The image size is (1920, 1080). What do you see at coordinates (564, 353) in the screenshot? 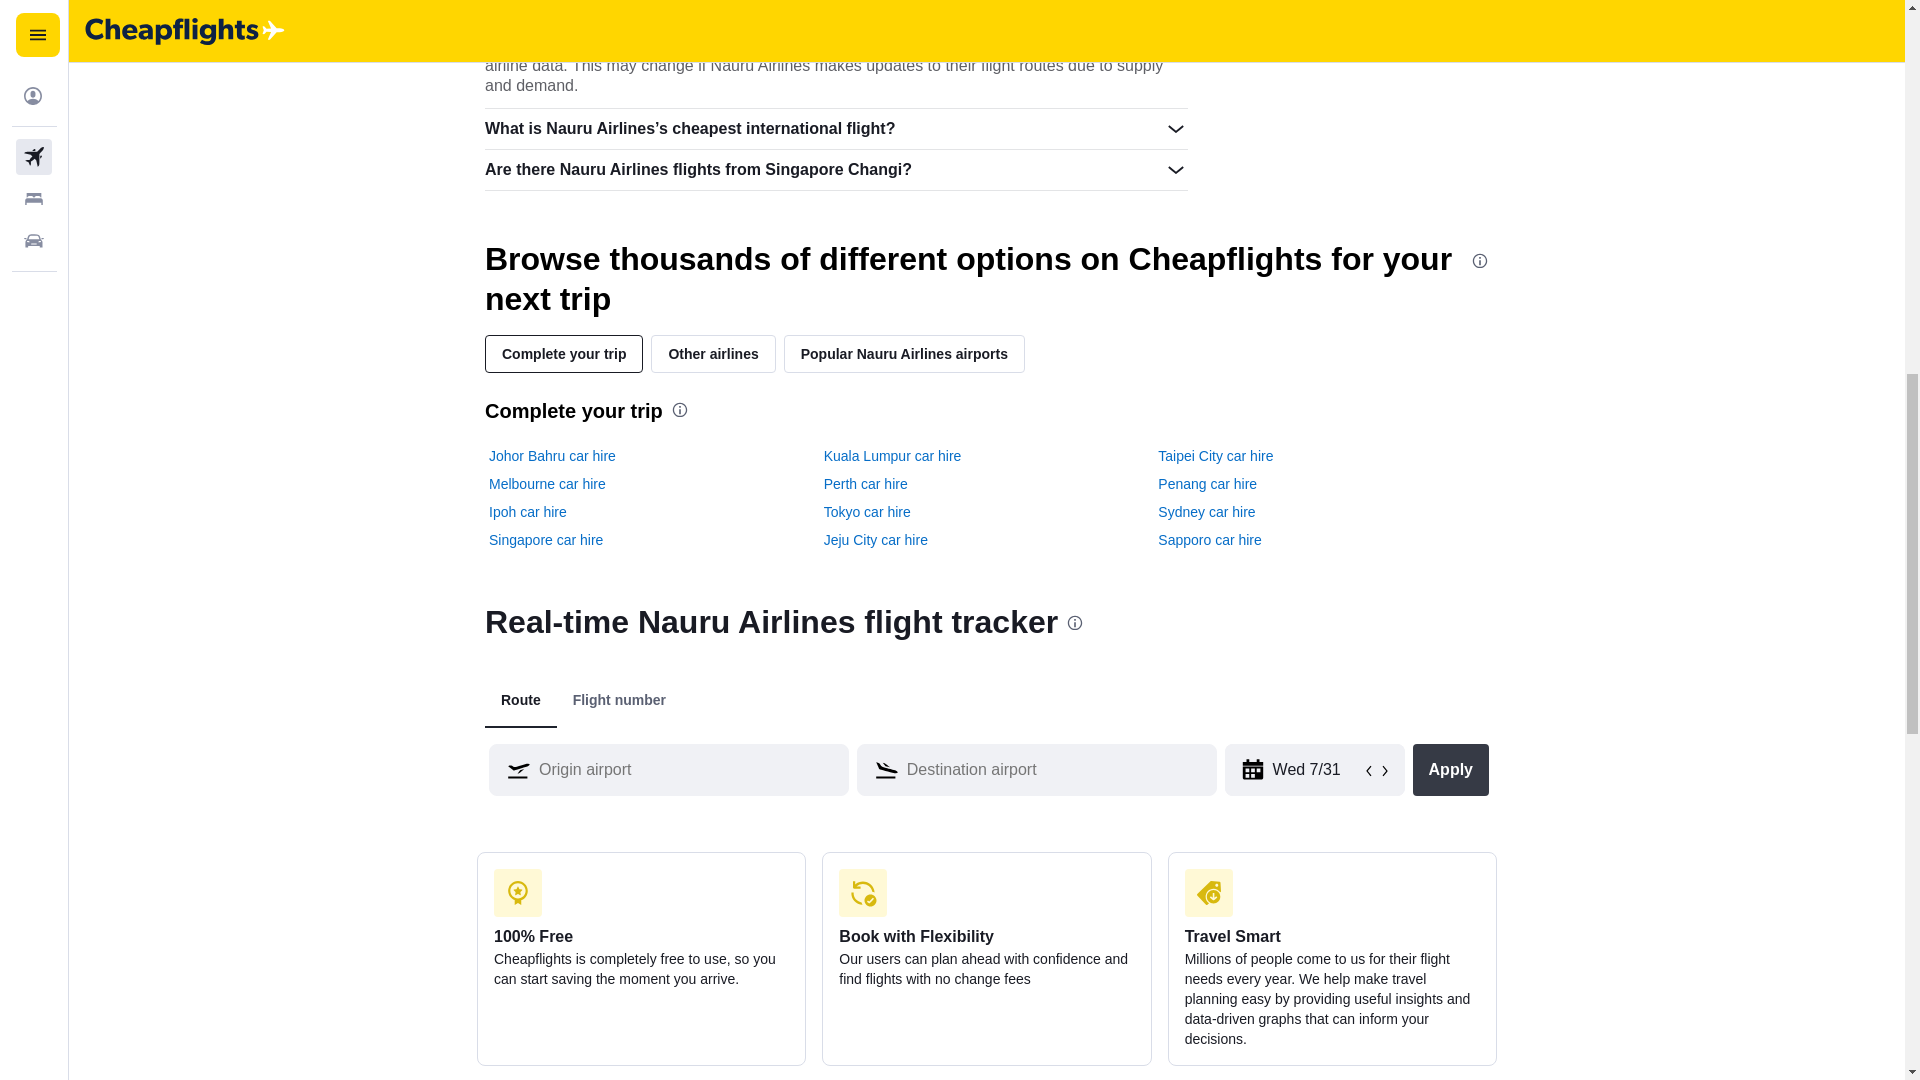
I see `Complete your trip` at bounding box center [564, 353].